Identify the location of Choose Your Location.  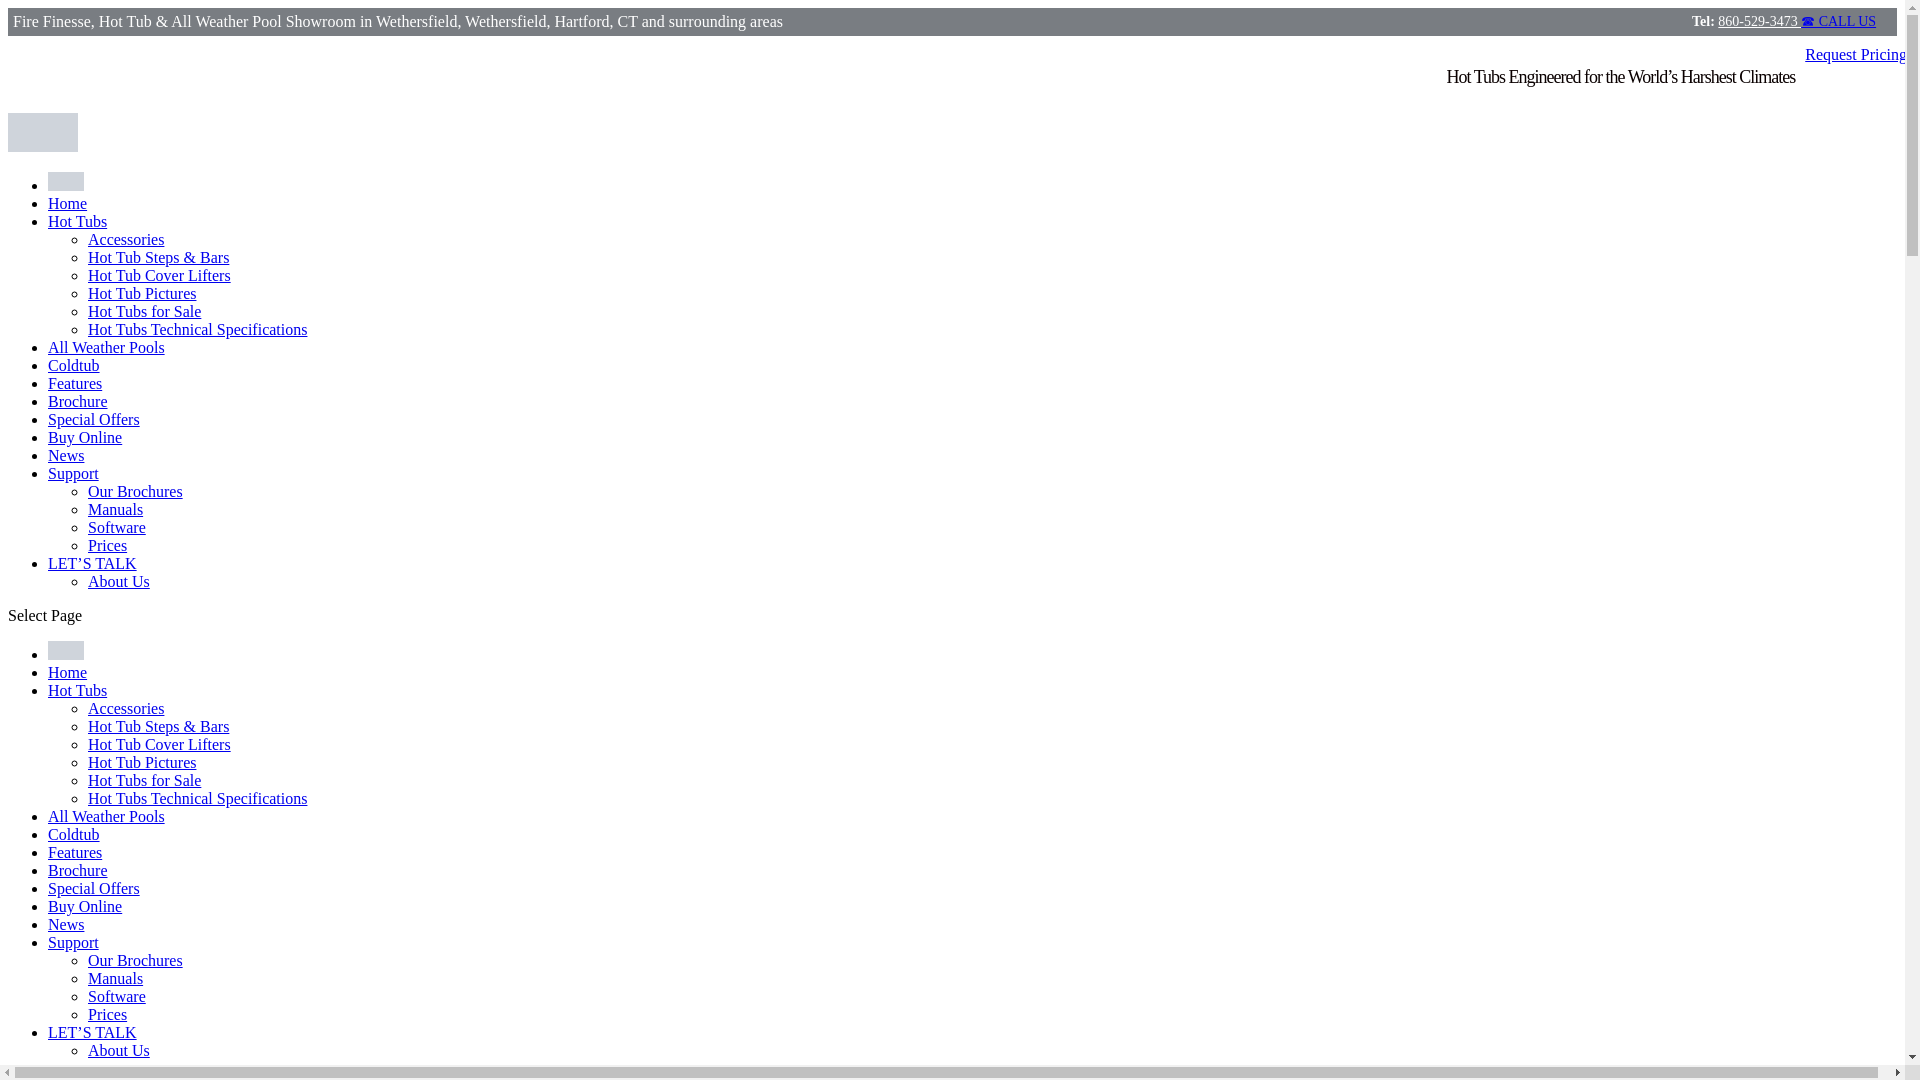
(66, 186).